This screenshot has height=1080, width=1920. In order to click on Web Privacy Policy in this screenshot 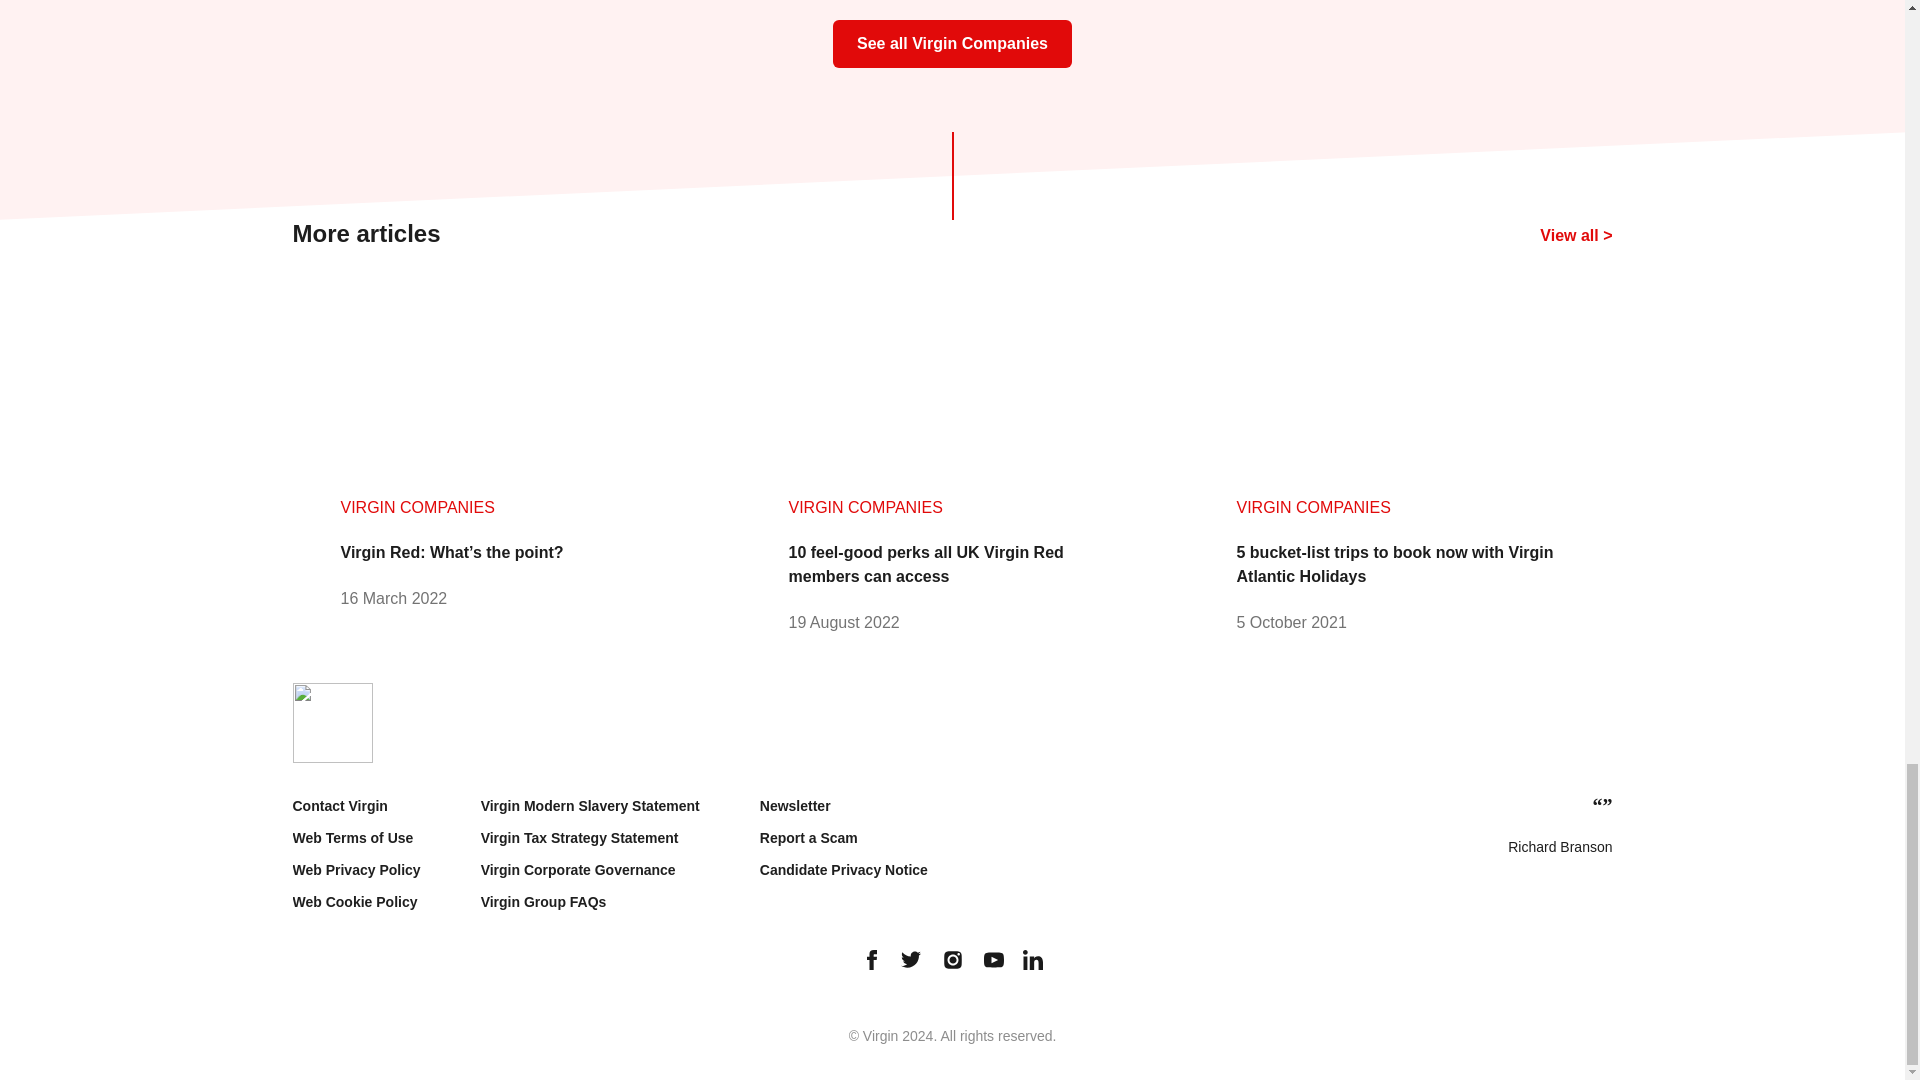, I will do `click(356, 870)`.